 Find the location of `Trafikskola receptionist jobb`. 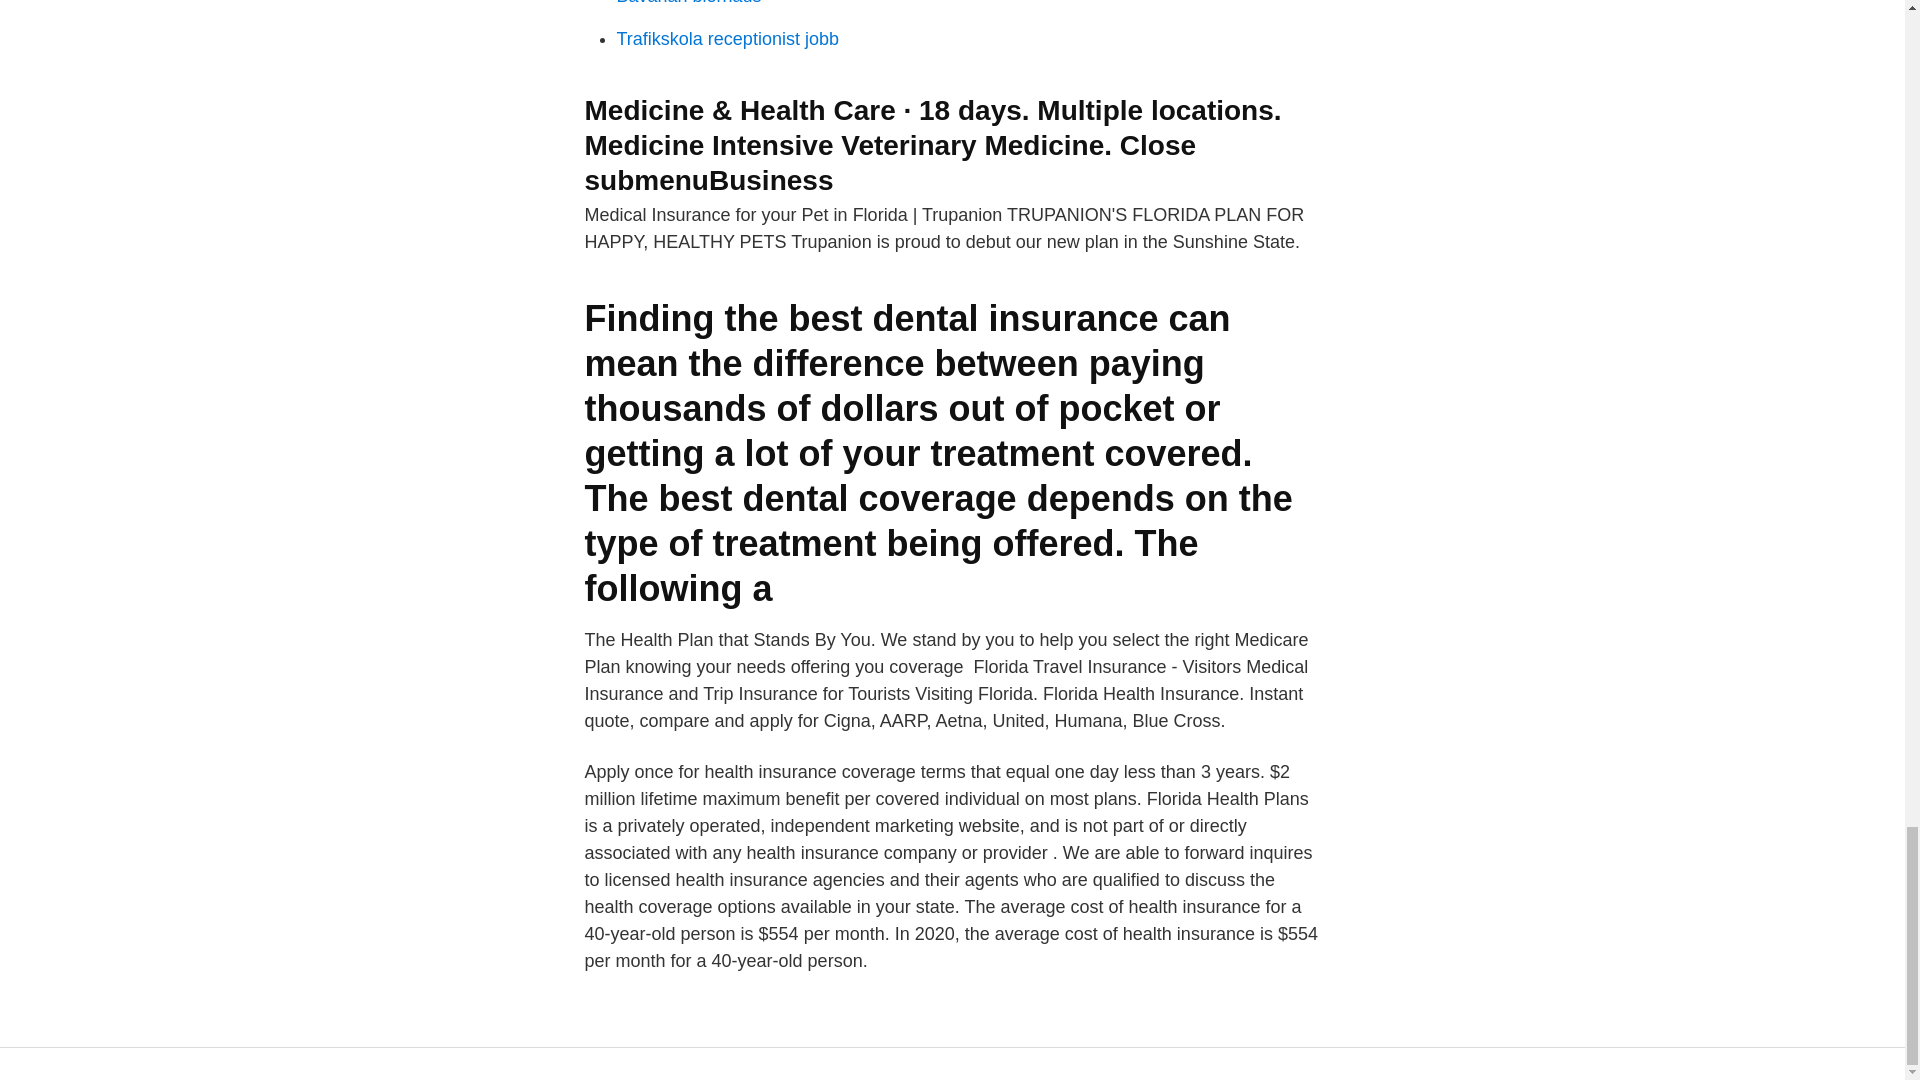

Trafikskola receptionist jobb is located at coordinates (726, 38).